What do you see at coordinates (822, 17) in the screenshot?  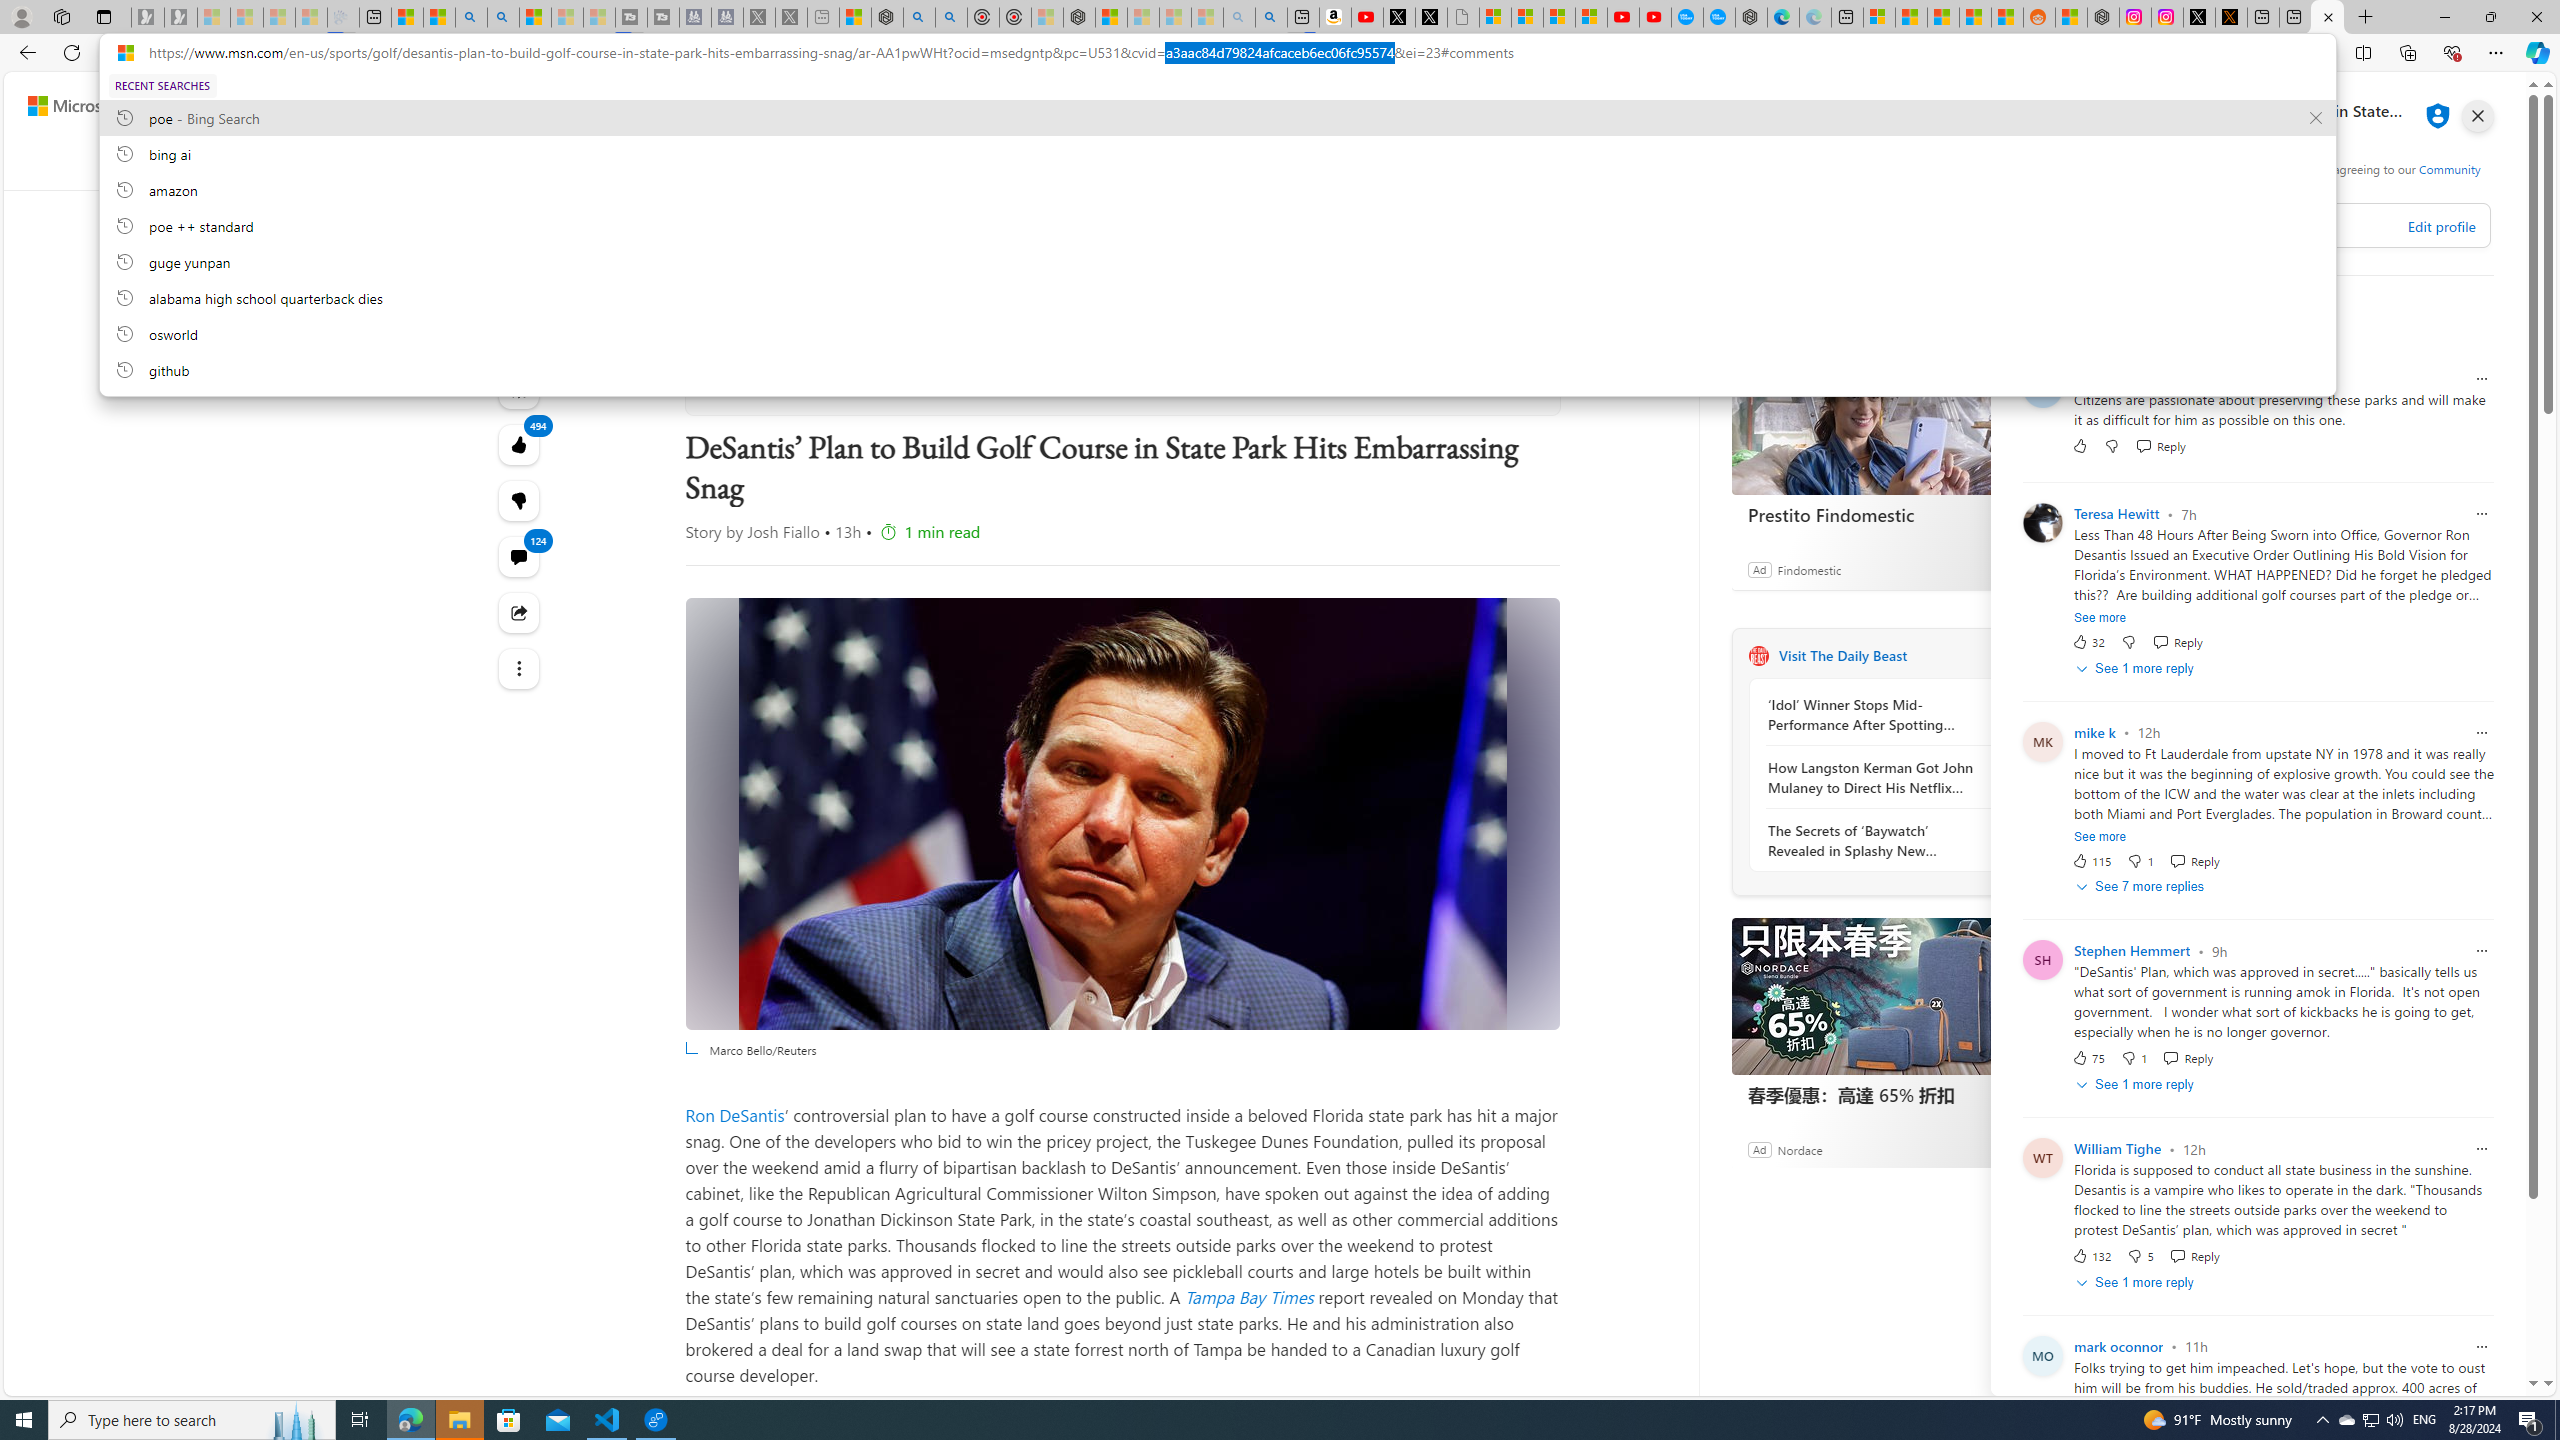 I see `New tab - Sleeping` at bounding box center [822, 17].